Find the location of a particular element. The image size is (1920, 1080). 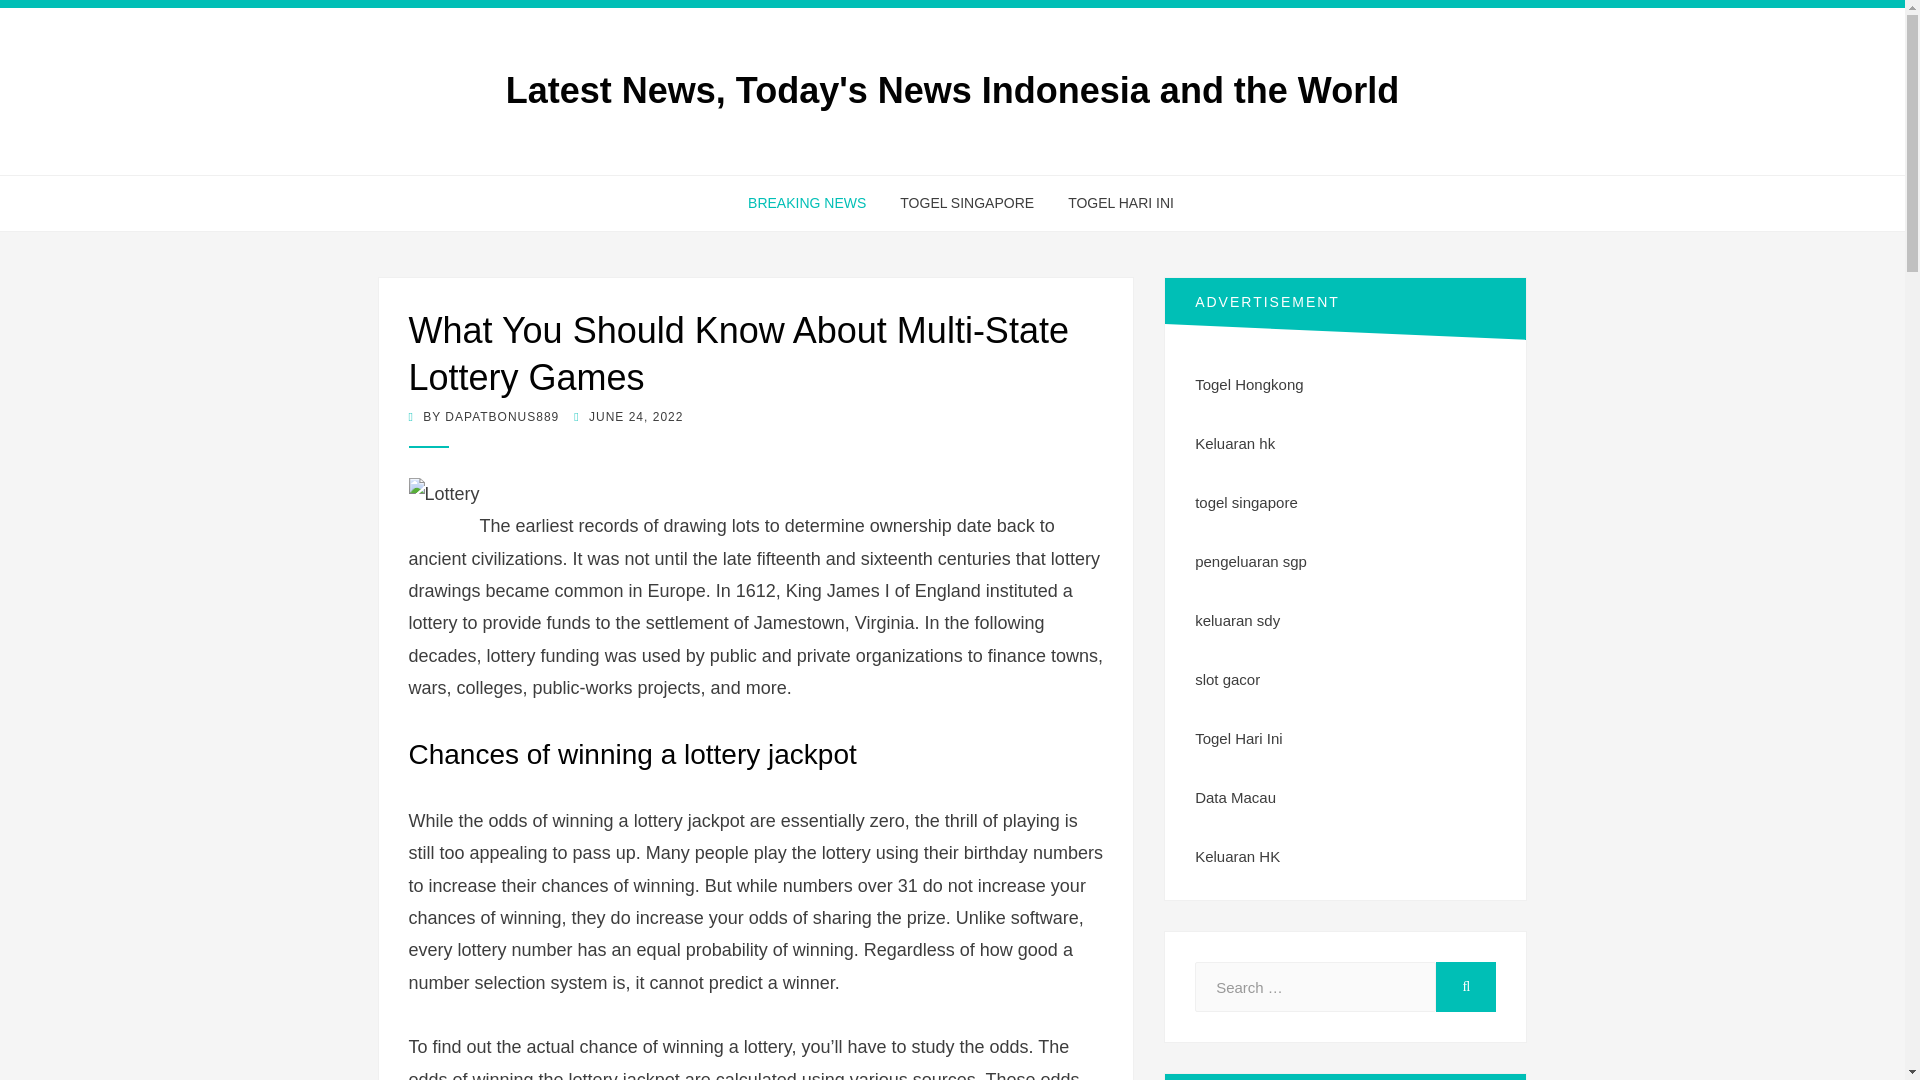

TOGEL SINGAPORE is located at coordinates (966, 204).